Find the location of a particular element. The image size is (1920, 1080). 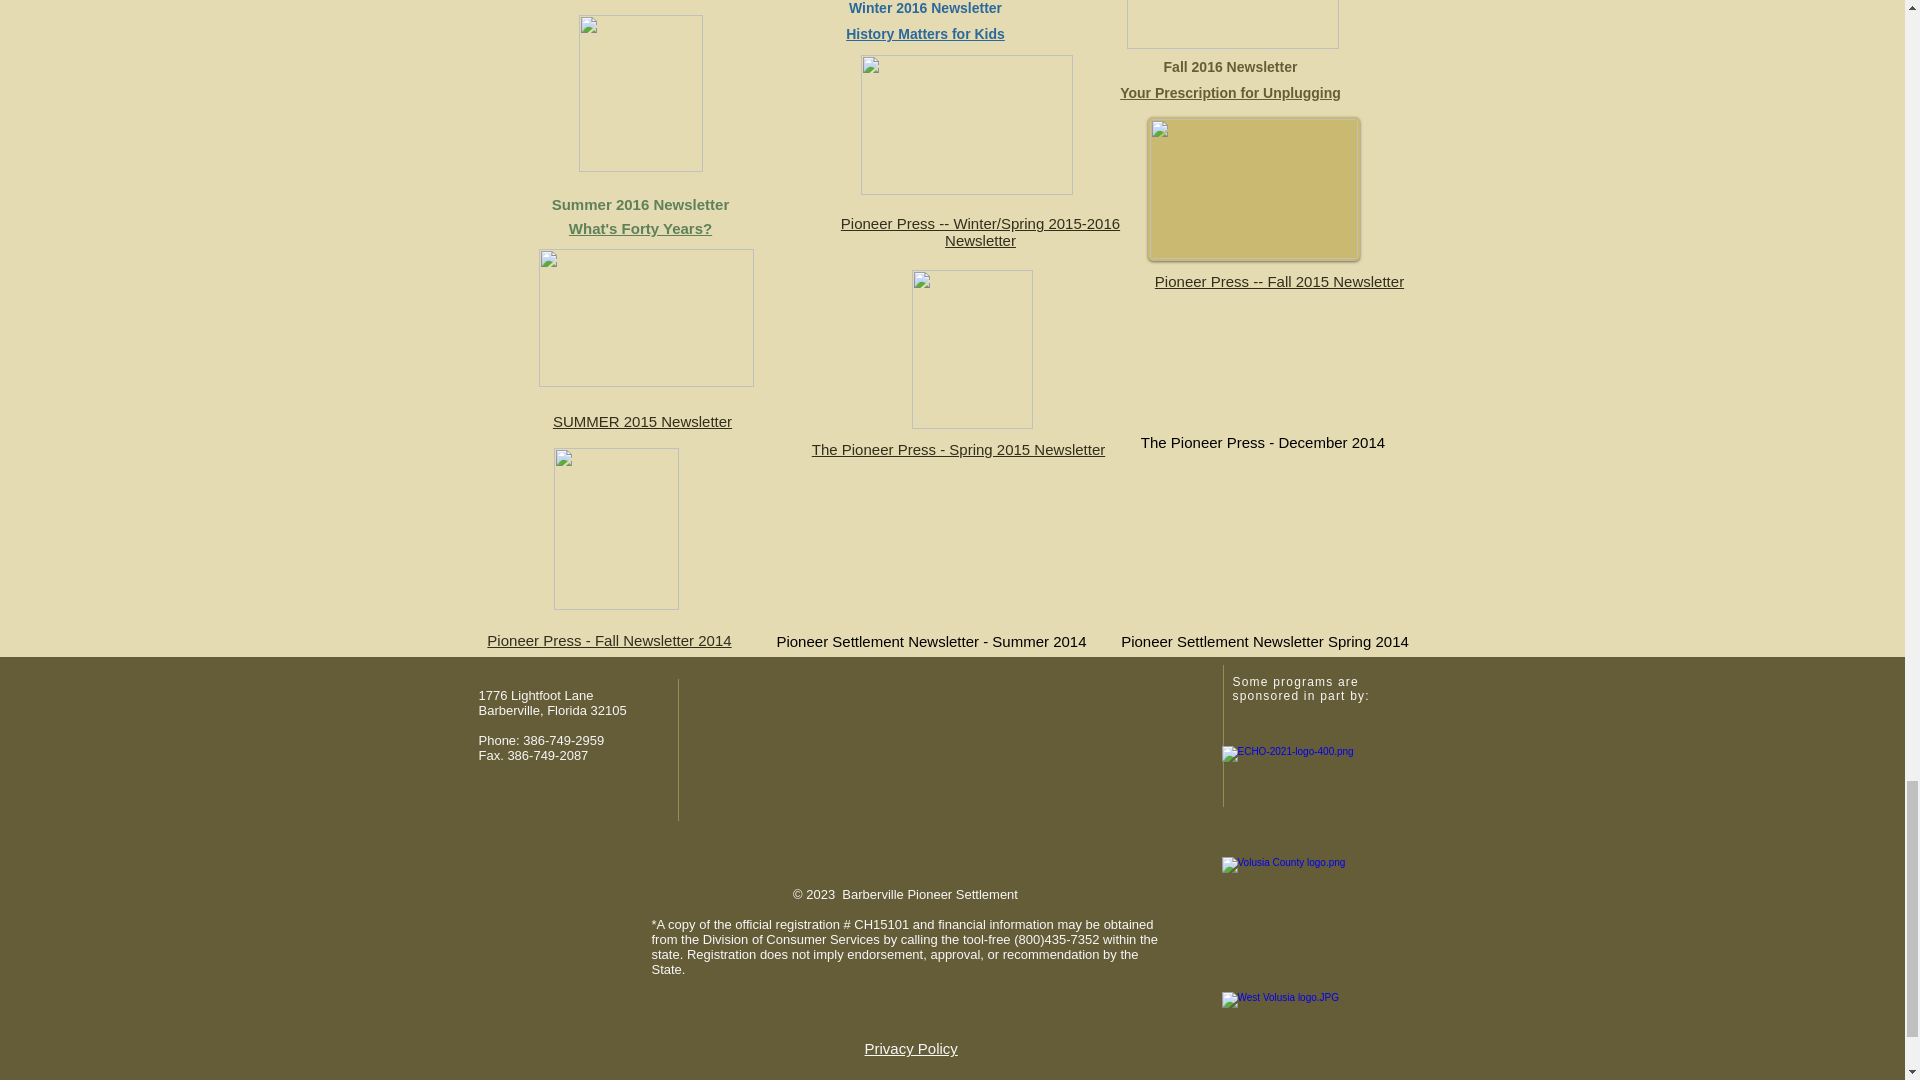

The Pioneer Press - December 2014 is located at coordinates (1262, 380).